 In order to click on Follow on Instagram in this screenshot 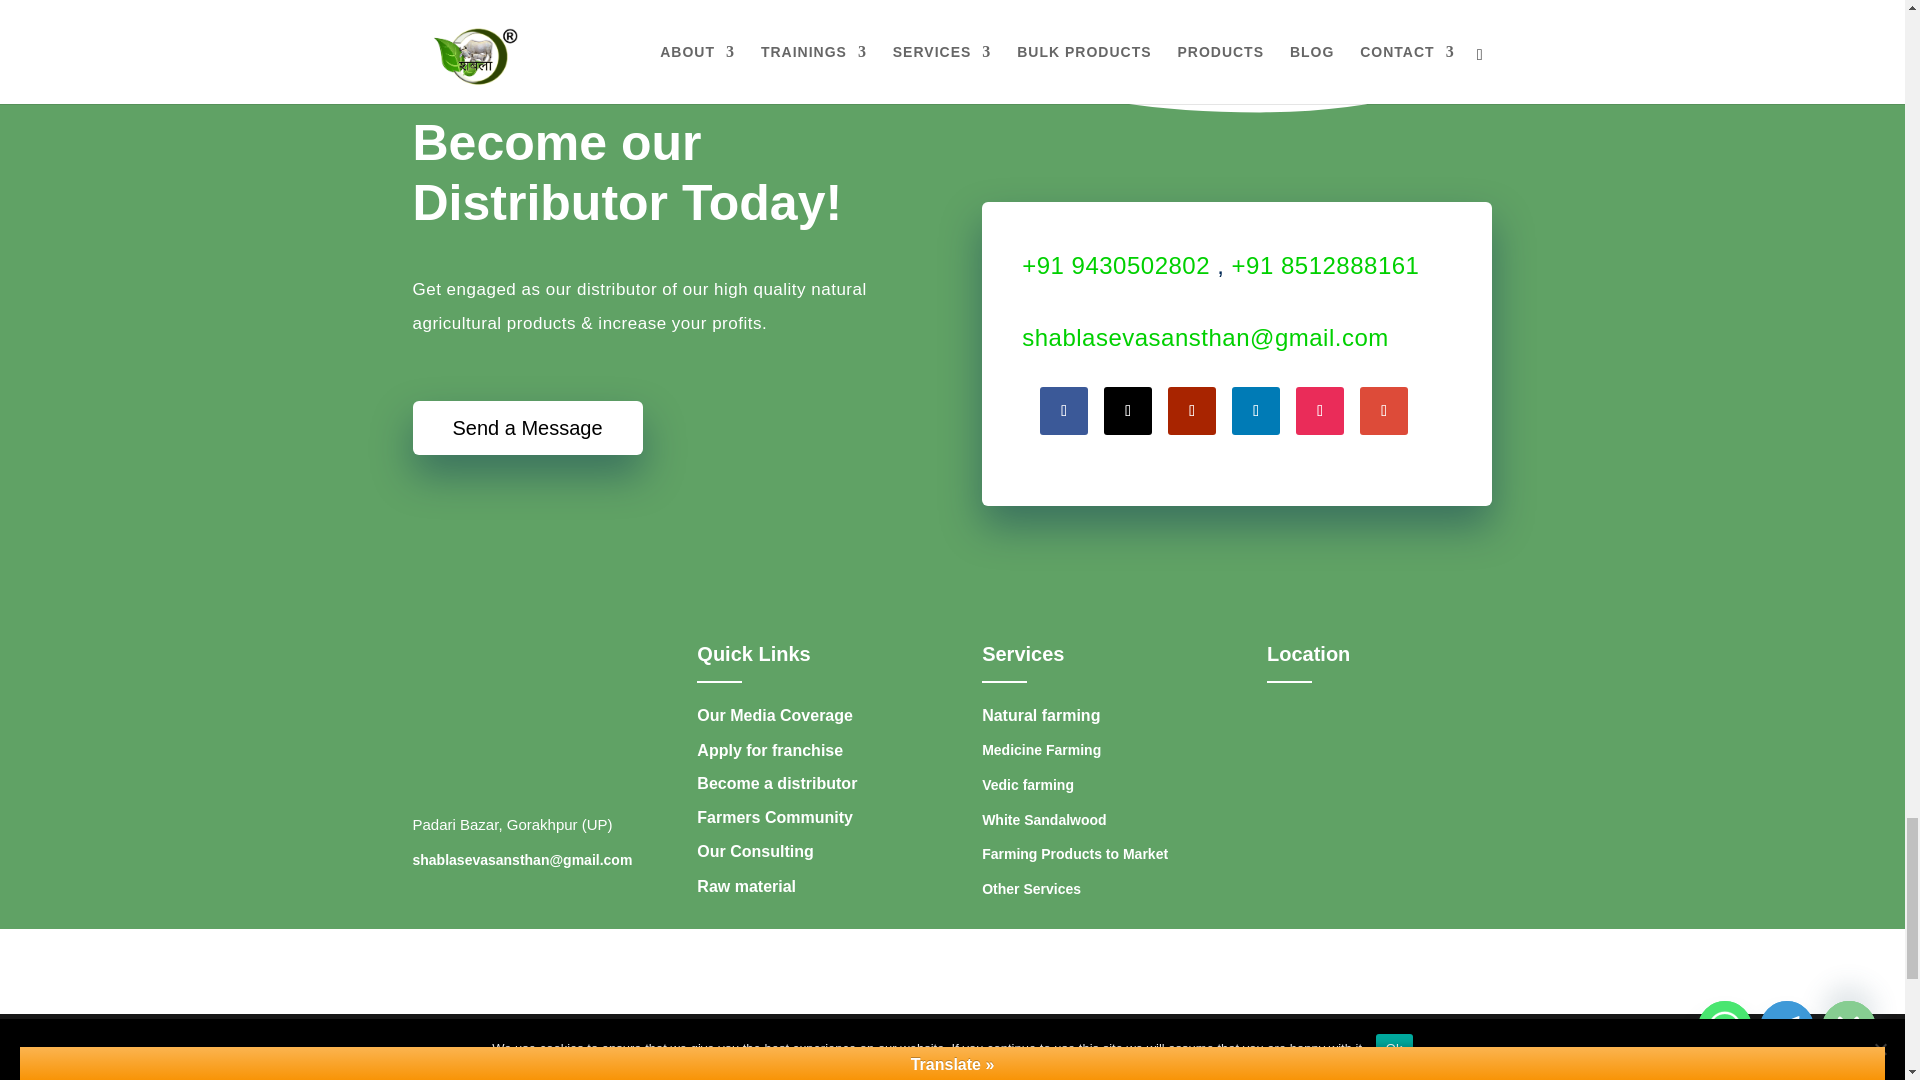, I will do `click(1320, 410)`.